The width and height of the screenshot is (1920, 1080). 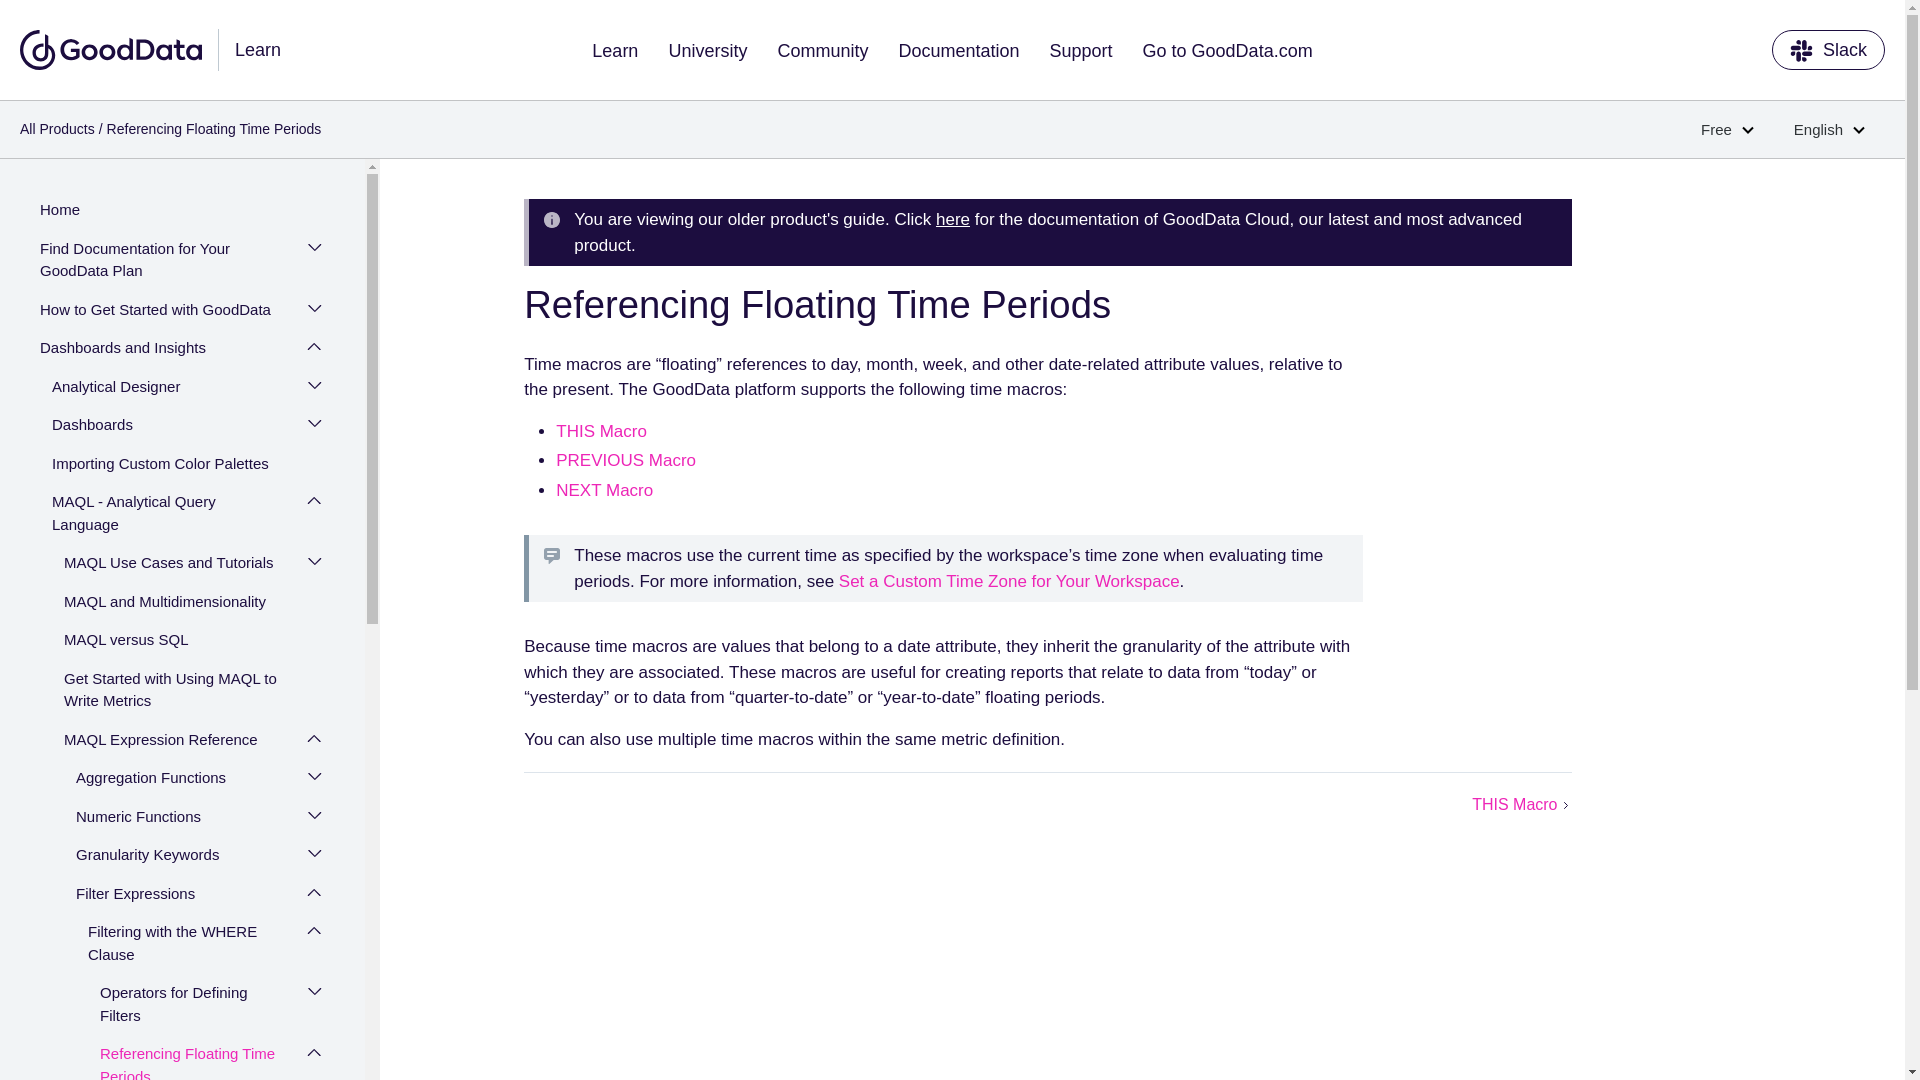 What do you see at coordinates (56, 128) in the screenshot?
I see `All Products` at bounding box center [56, 128].